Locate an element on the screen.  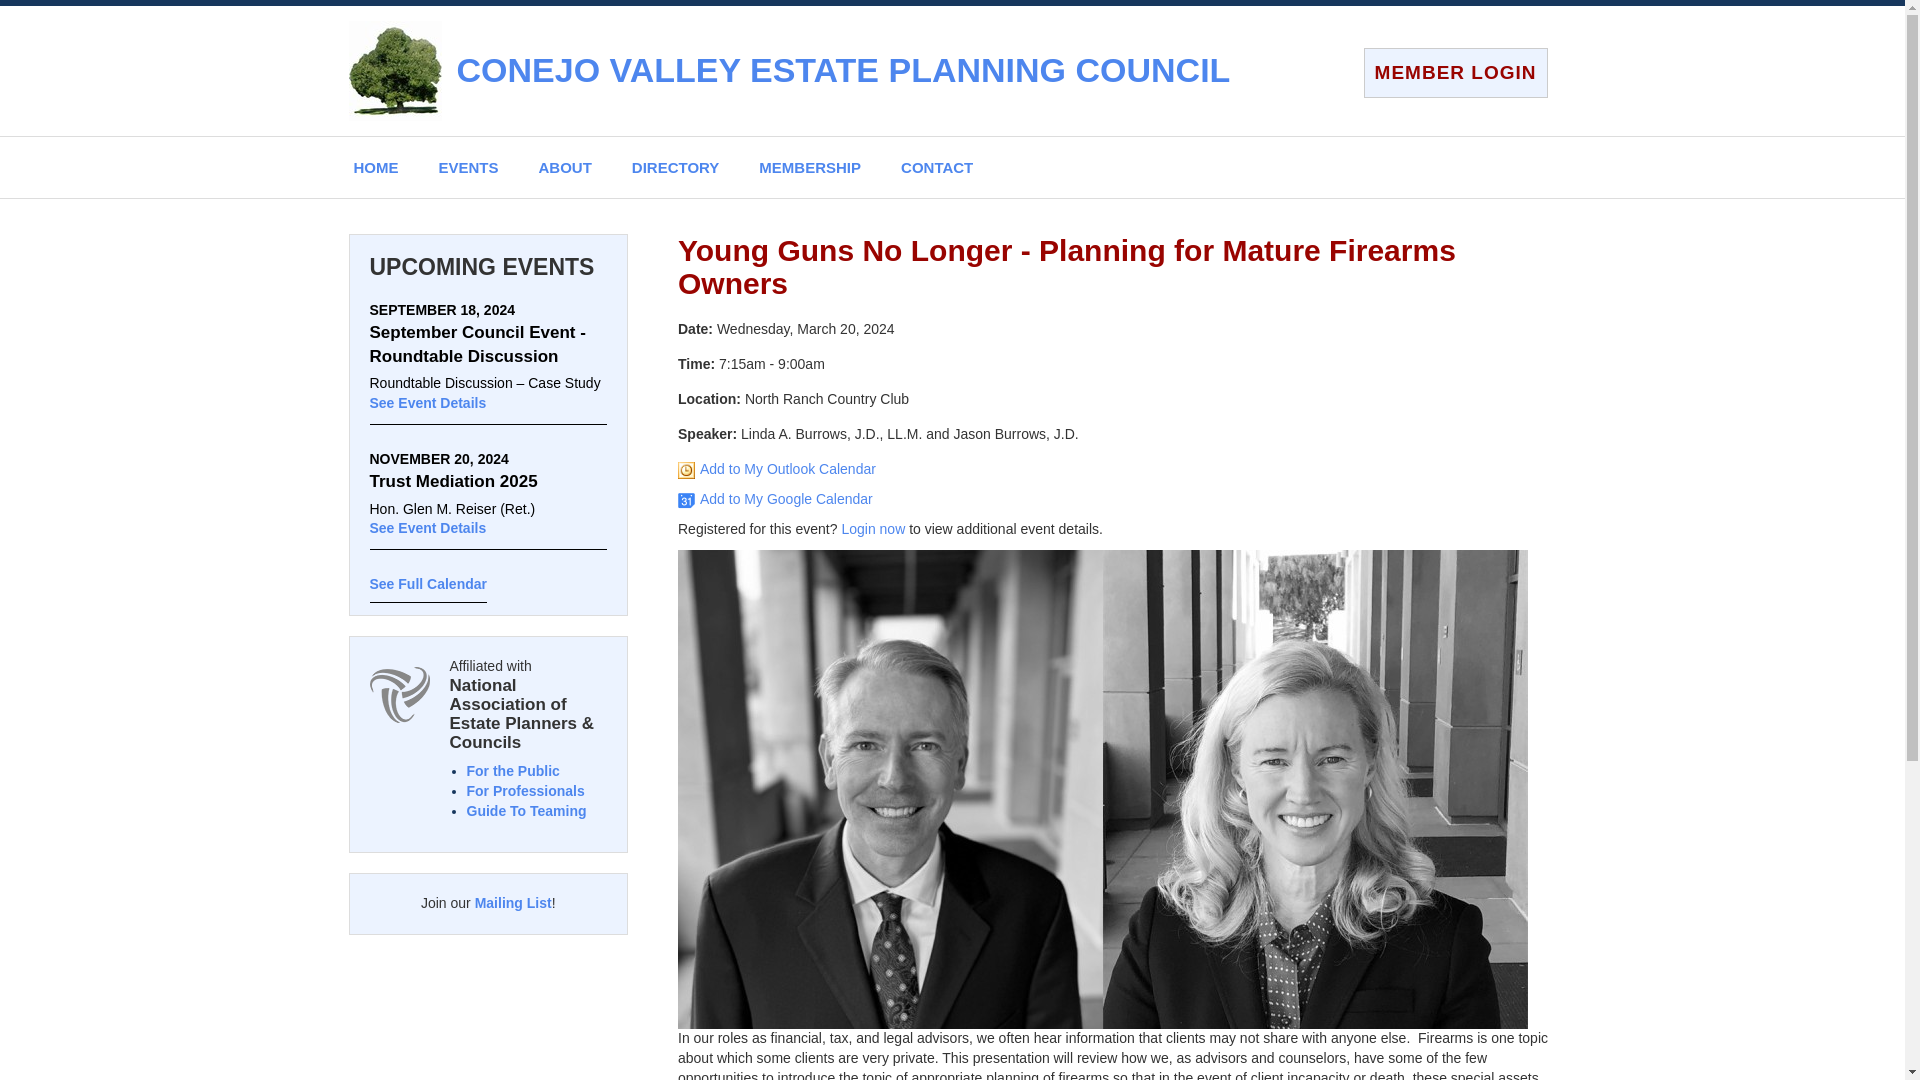
EVENTS is located at coordinates (468, 167).